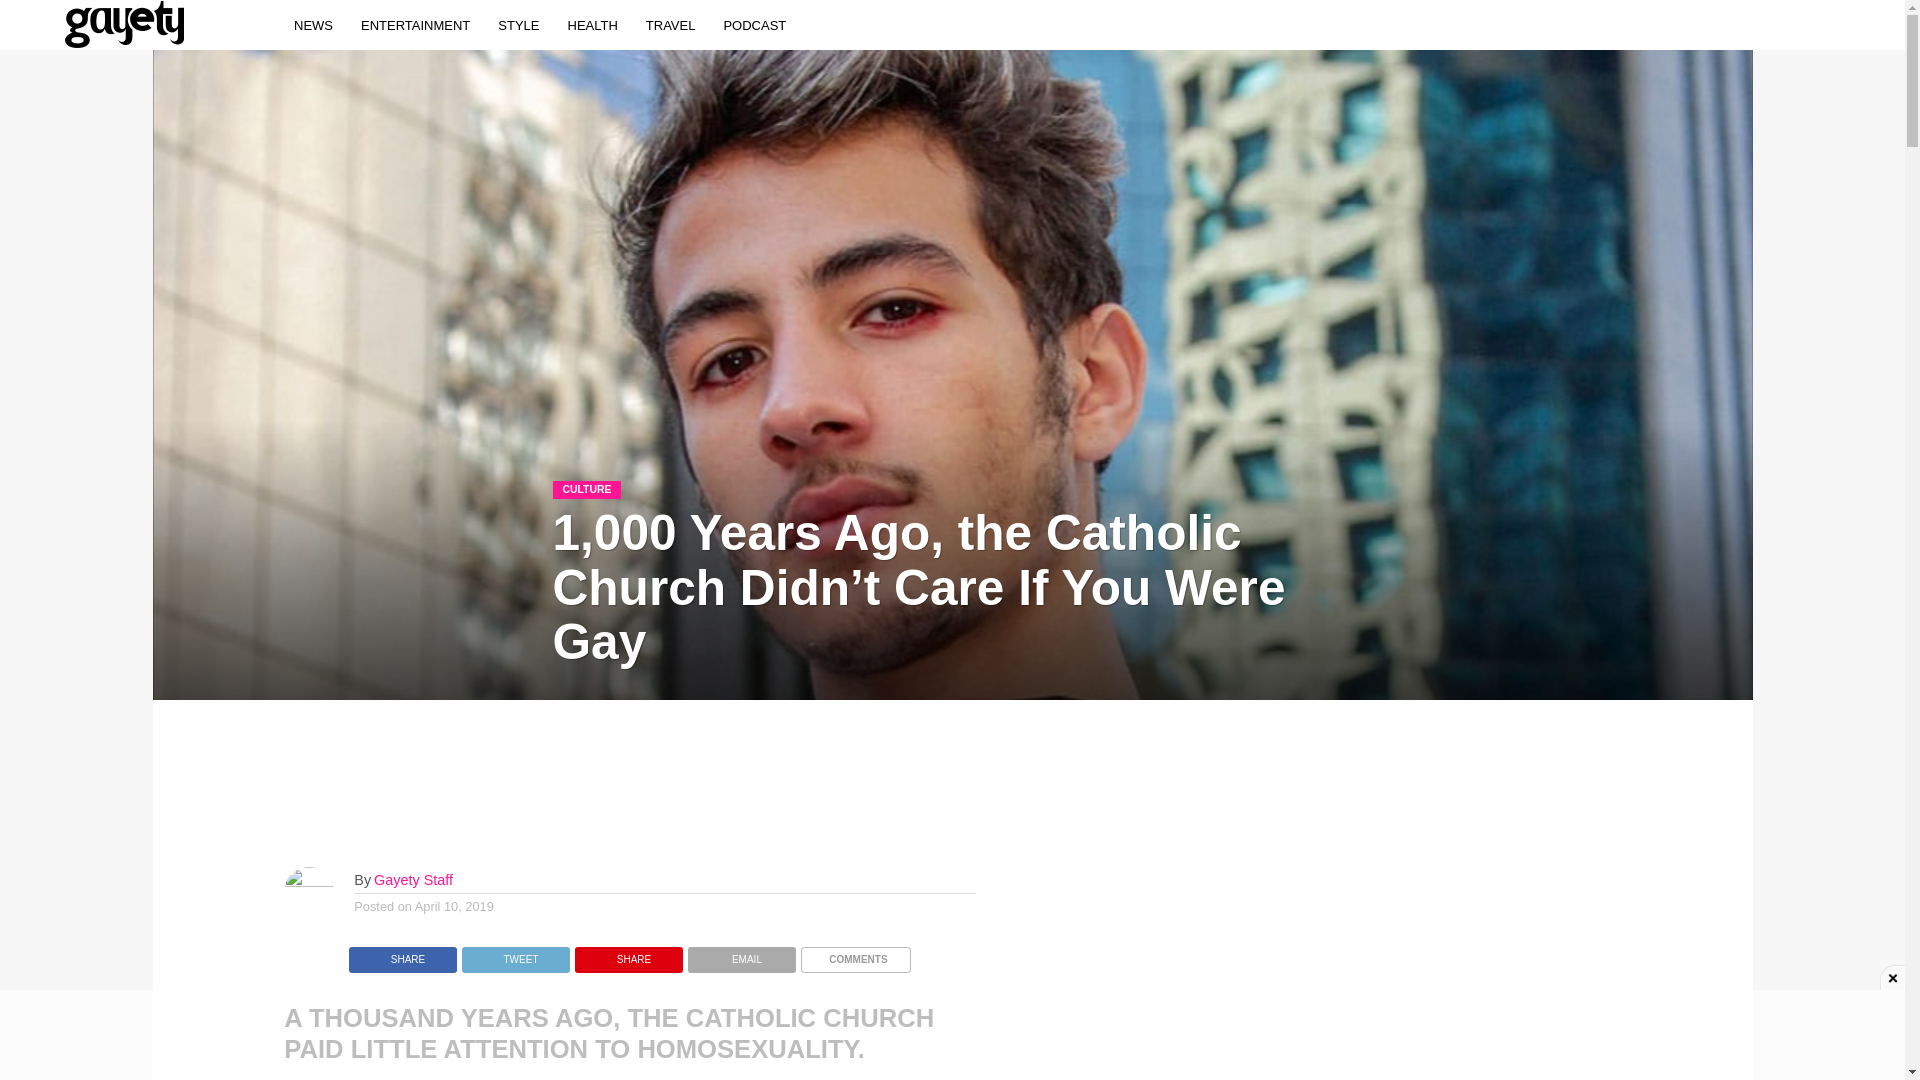  I want to click on HEALTH, so click(592, 24).